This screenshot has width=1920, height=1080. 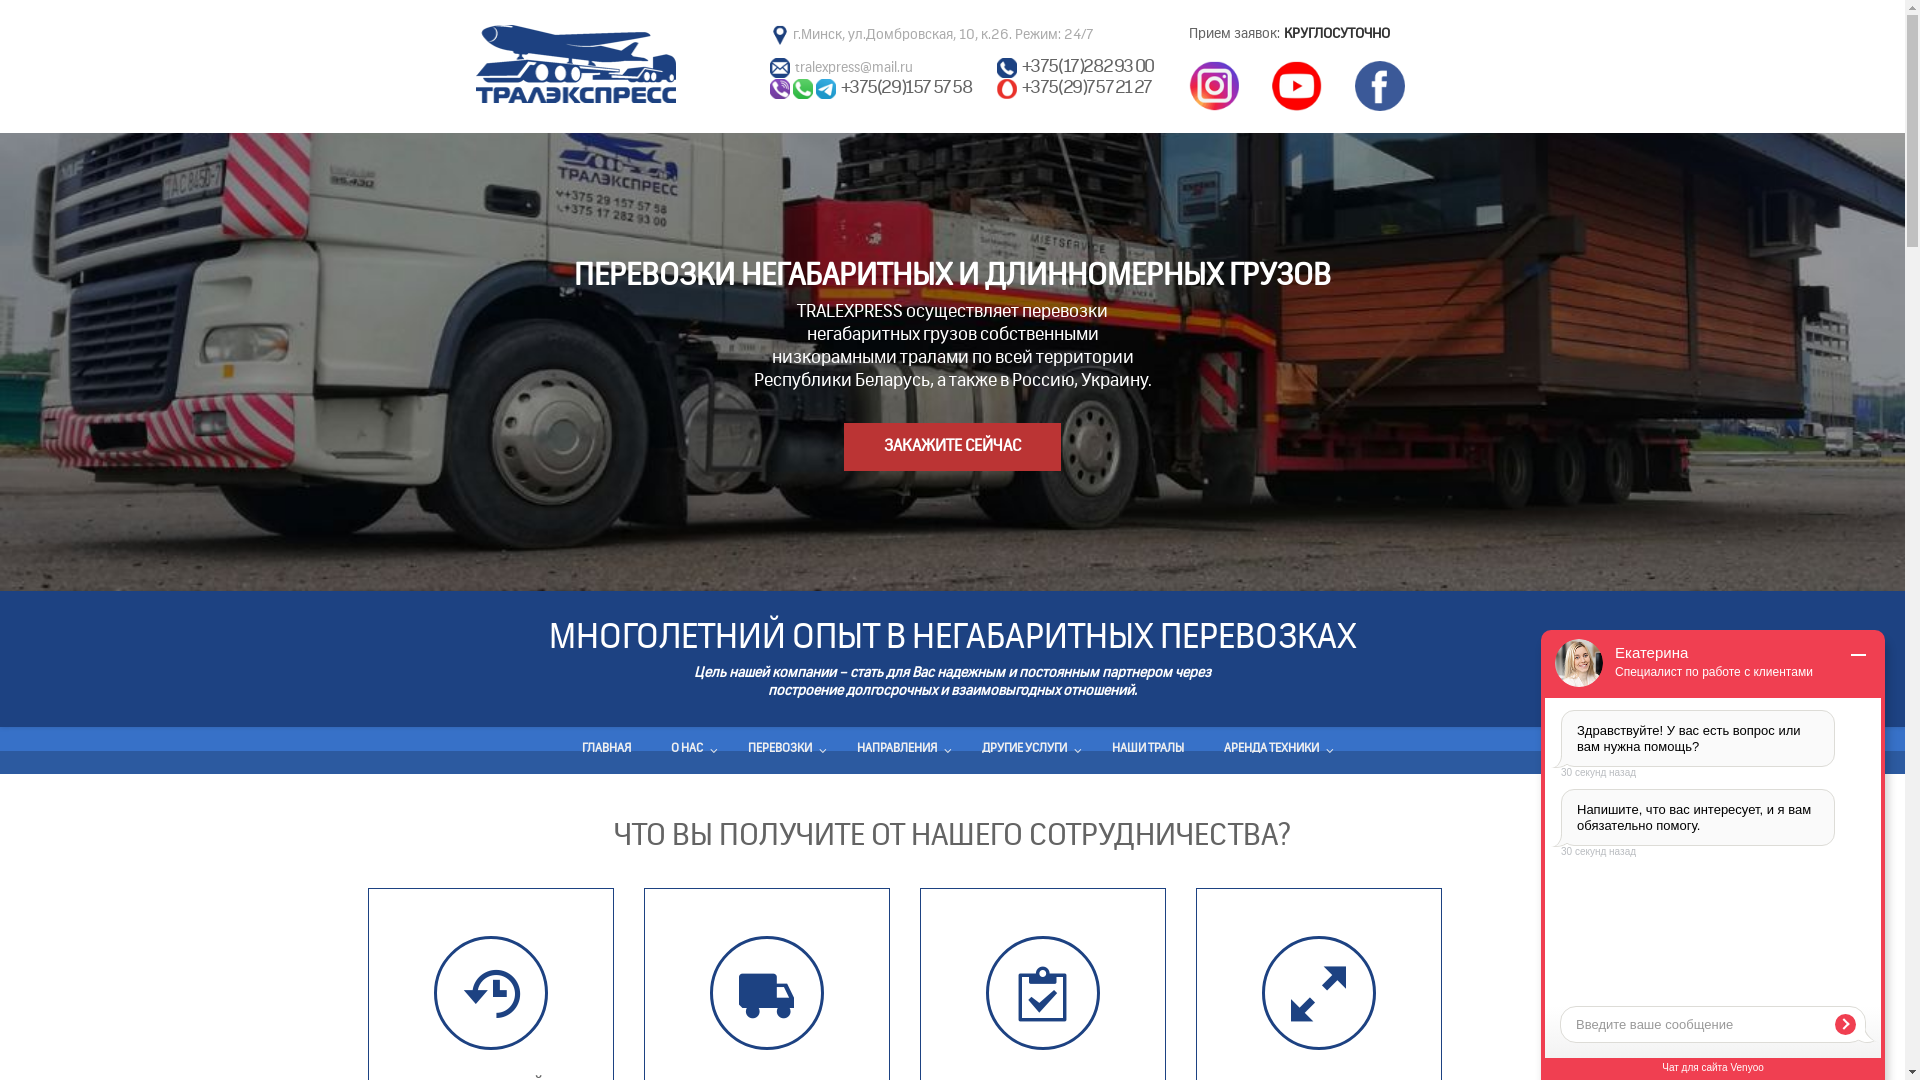 I want to click on +375(29)757 21 27, so click(x=1087, y=86).